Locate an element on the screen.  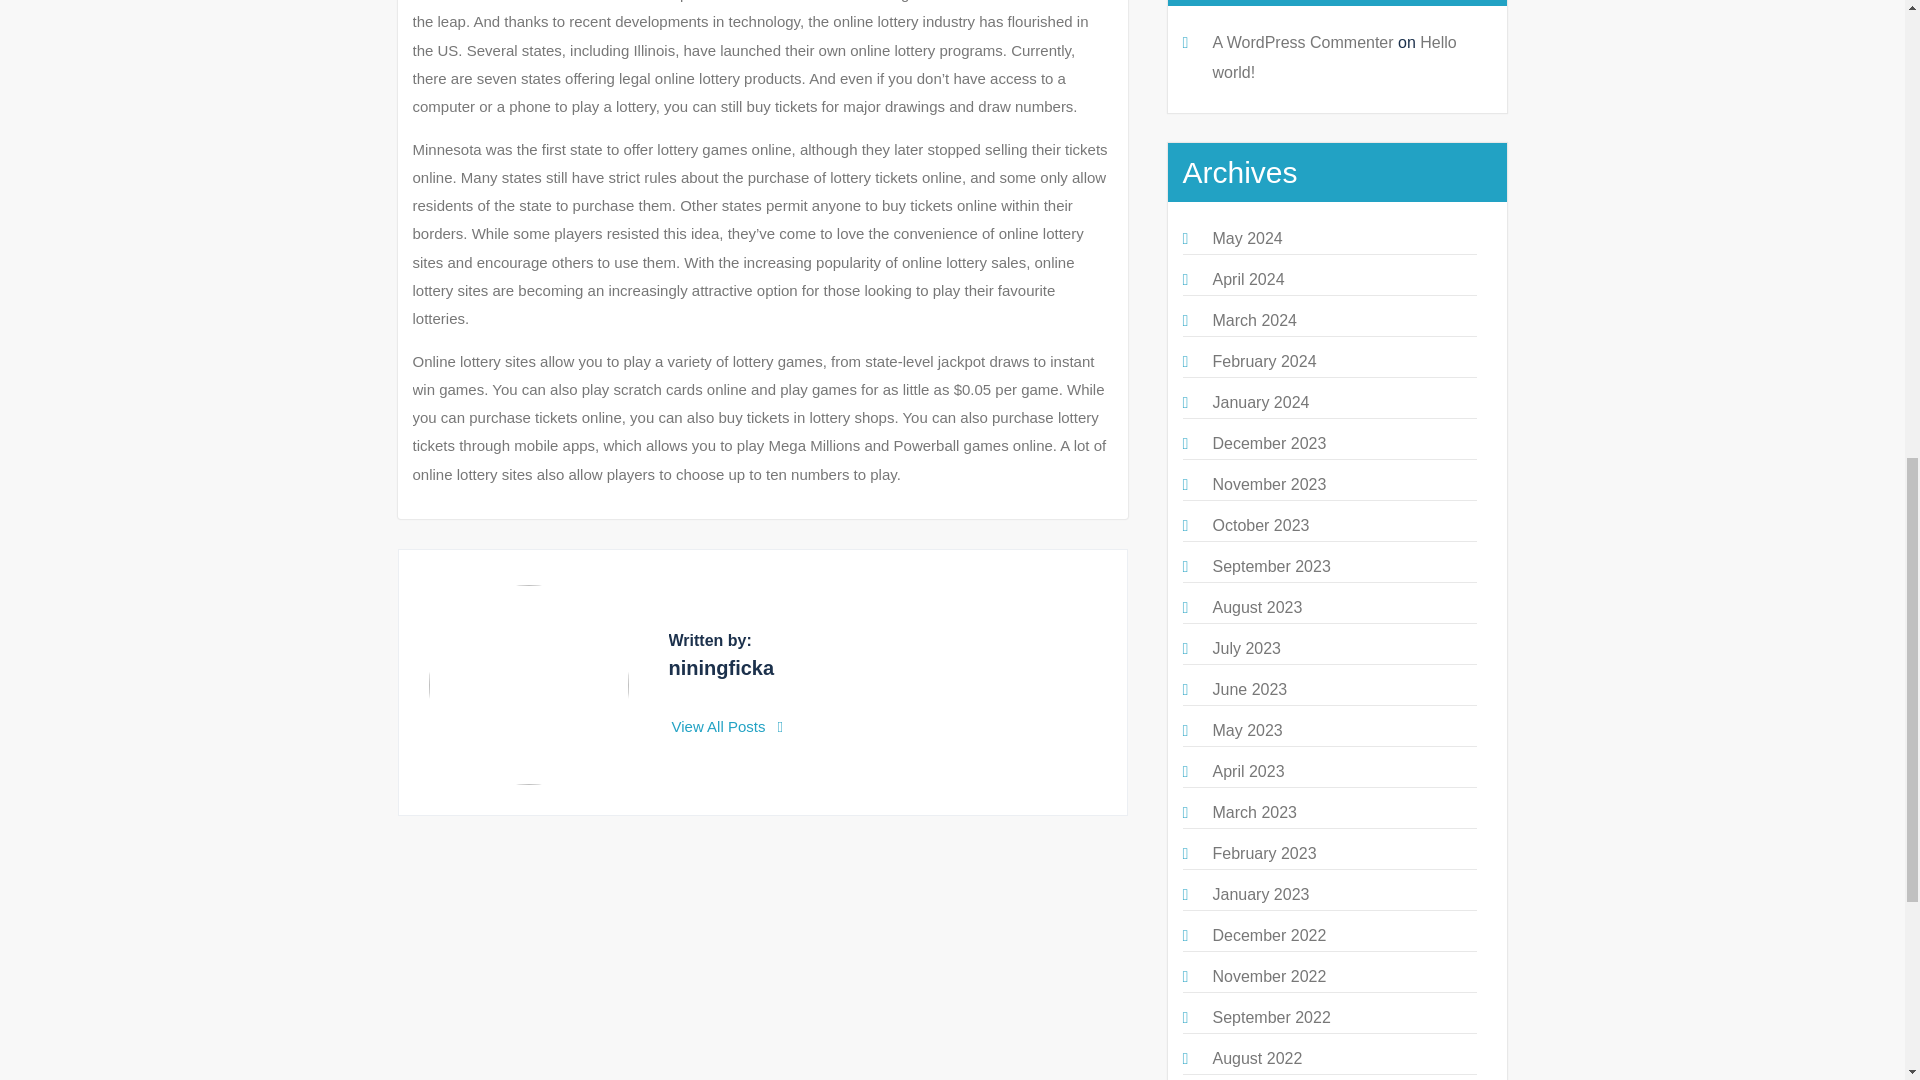
February 2023 is located at coordinates (1263, 852).